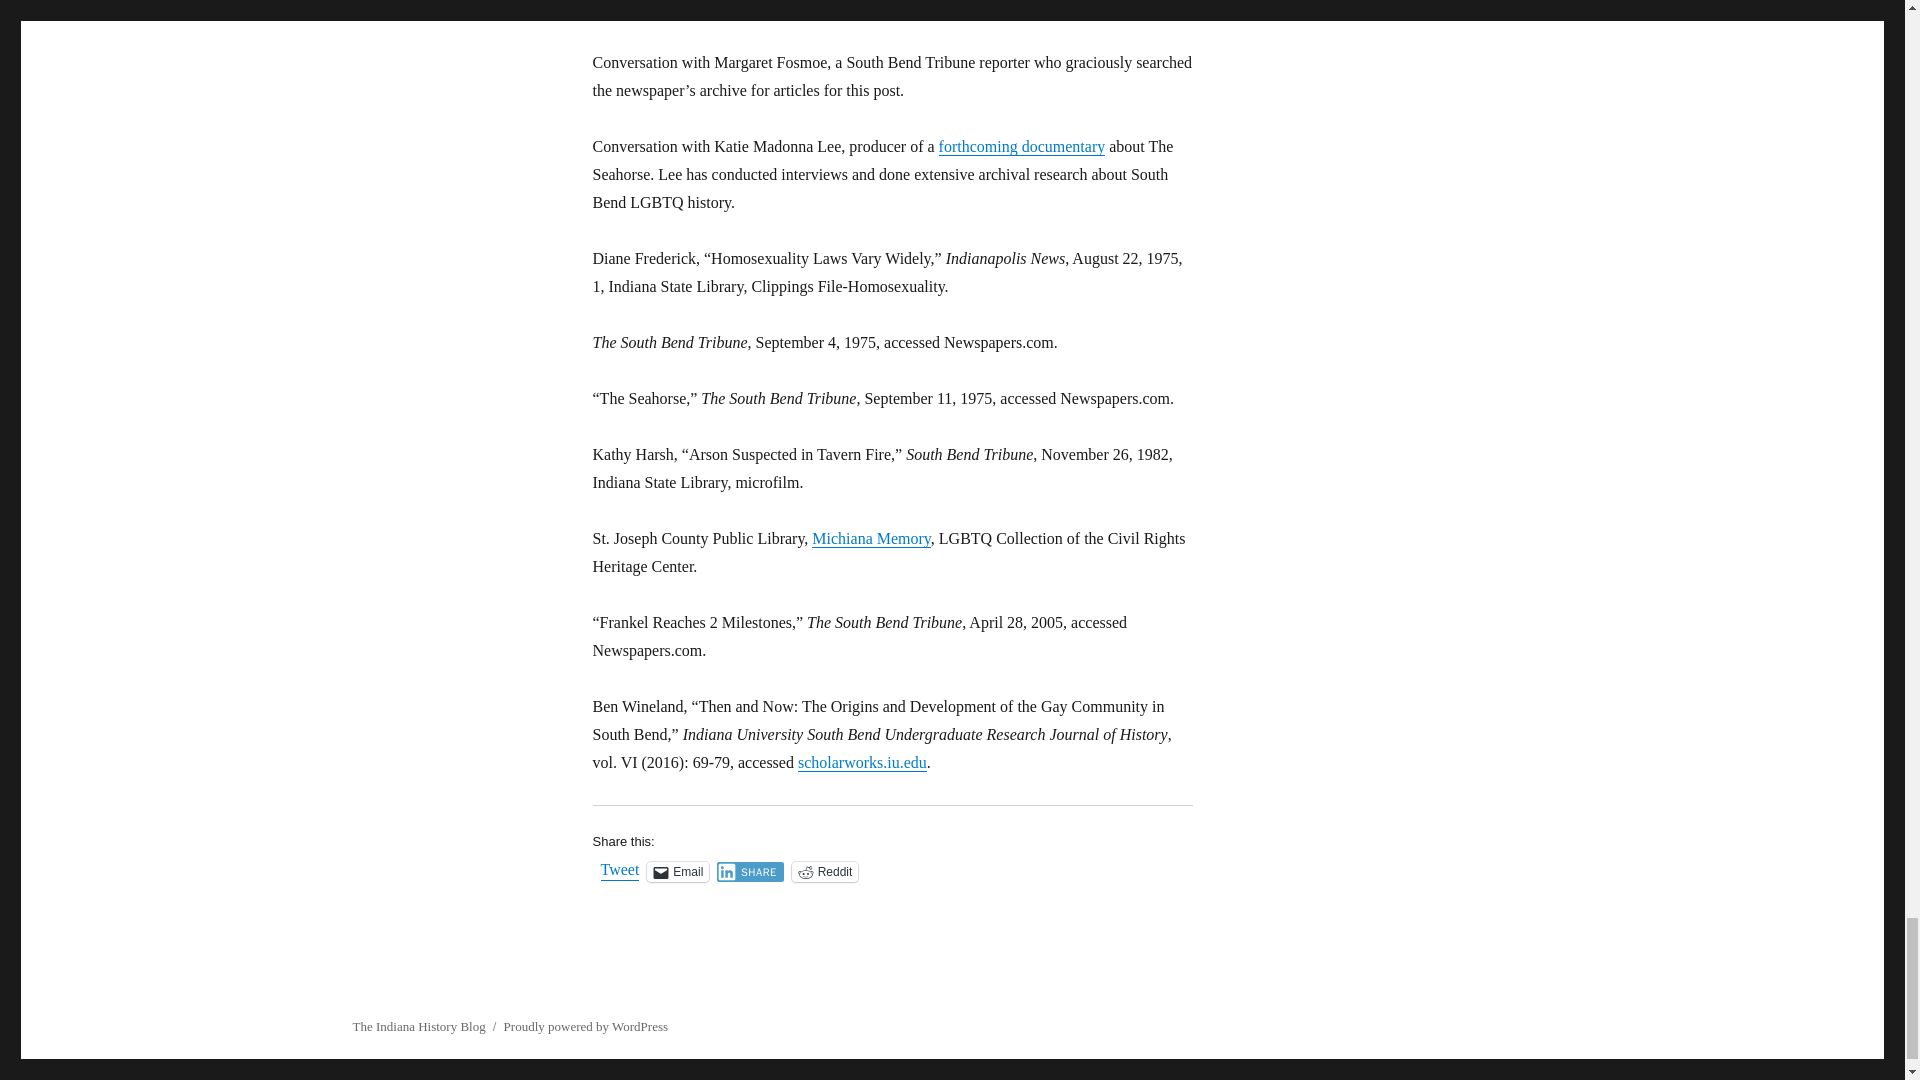  Describe the element at coordinates (678, 872) in the screenshot. I see `Email` at that location.